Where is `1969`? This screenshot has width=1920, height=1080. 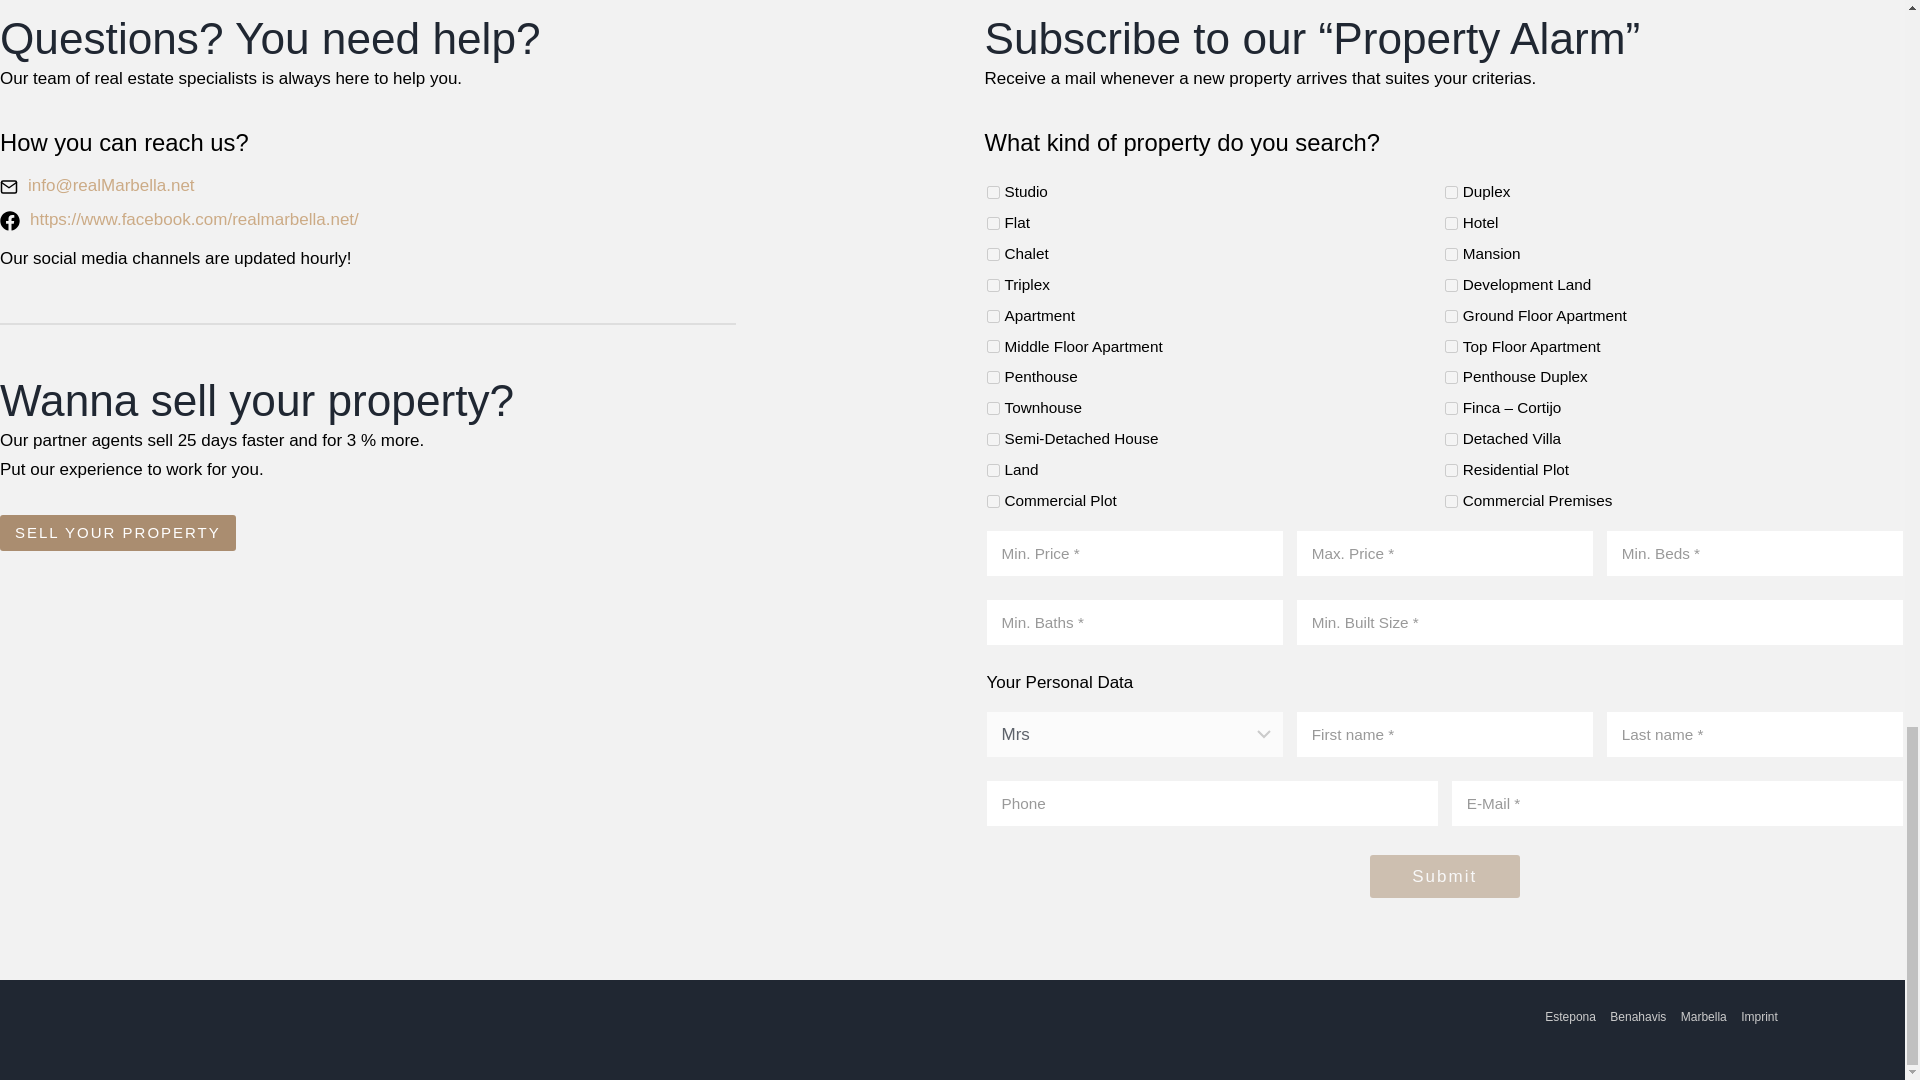 1969 is located at coordinates (992, 192).